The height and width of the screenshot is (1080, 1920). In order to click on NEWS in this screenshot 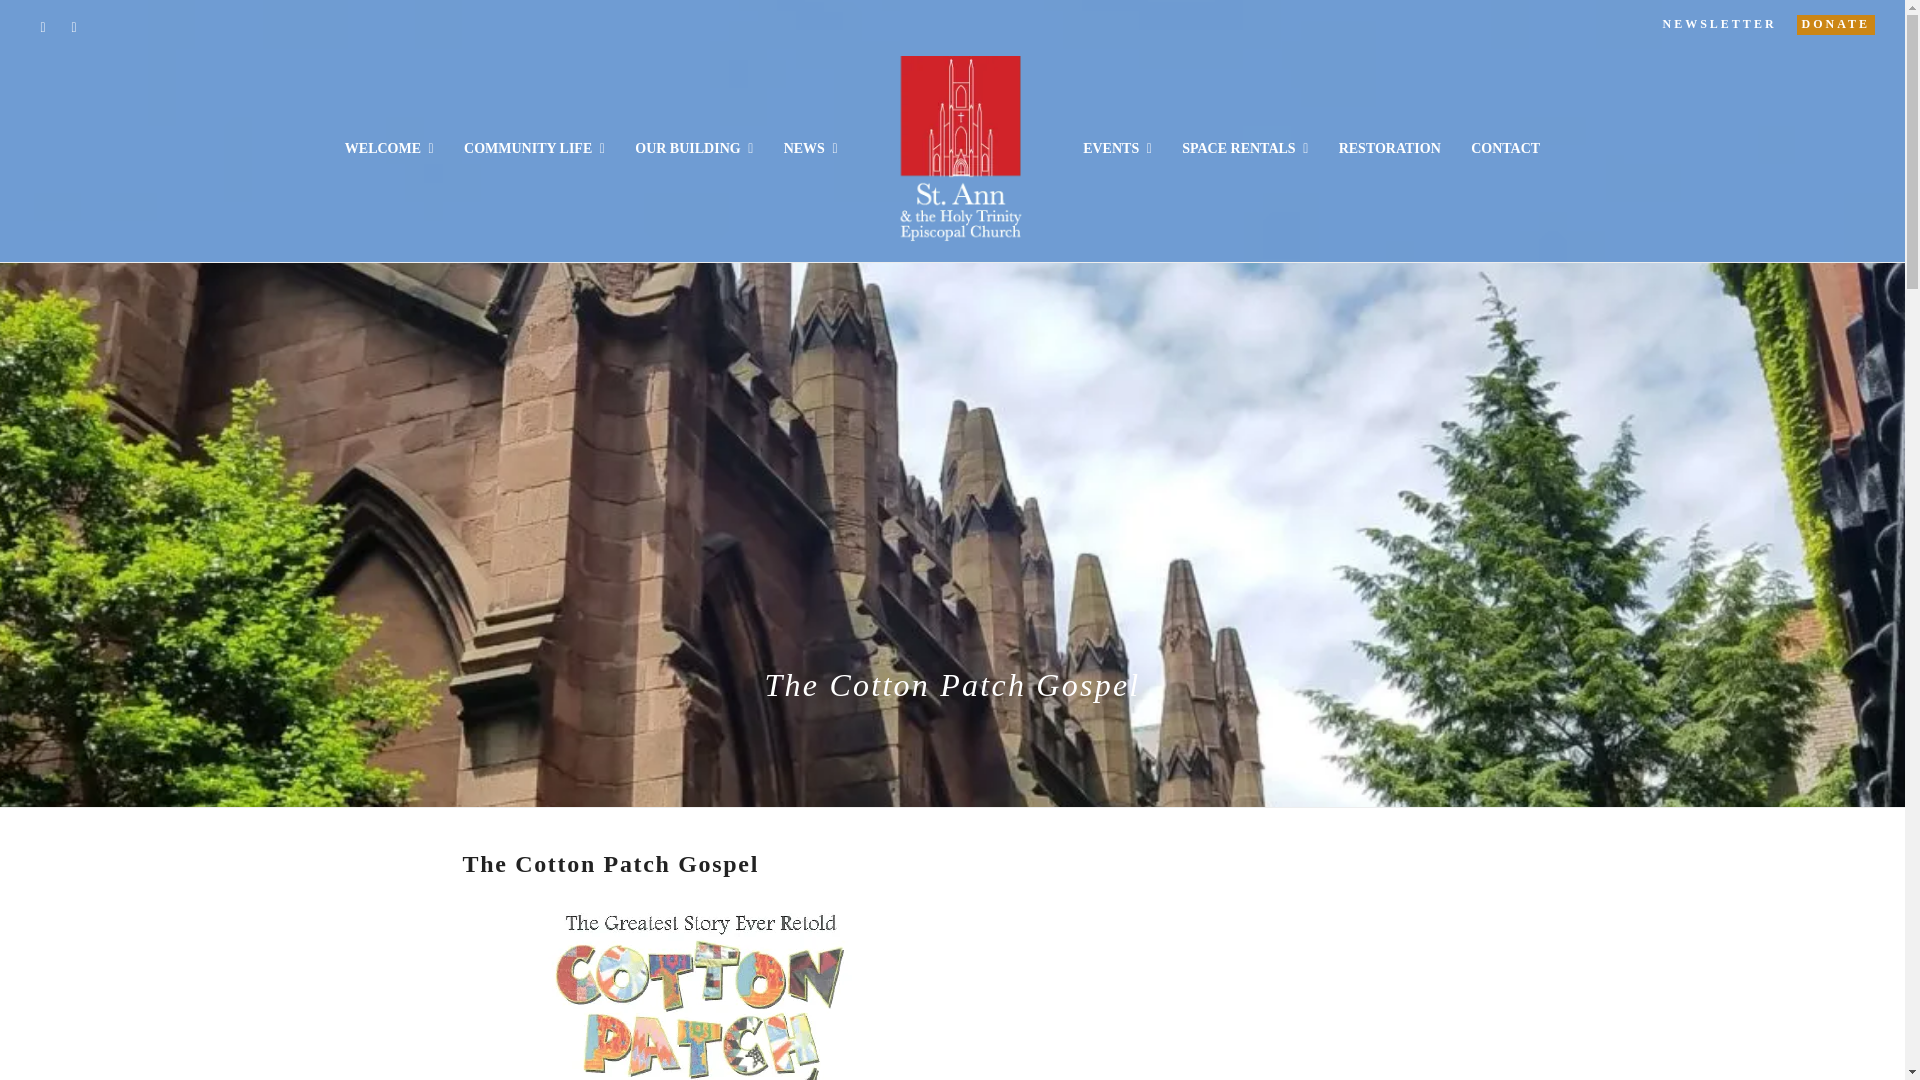, I will do `click(810, 148)`.